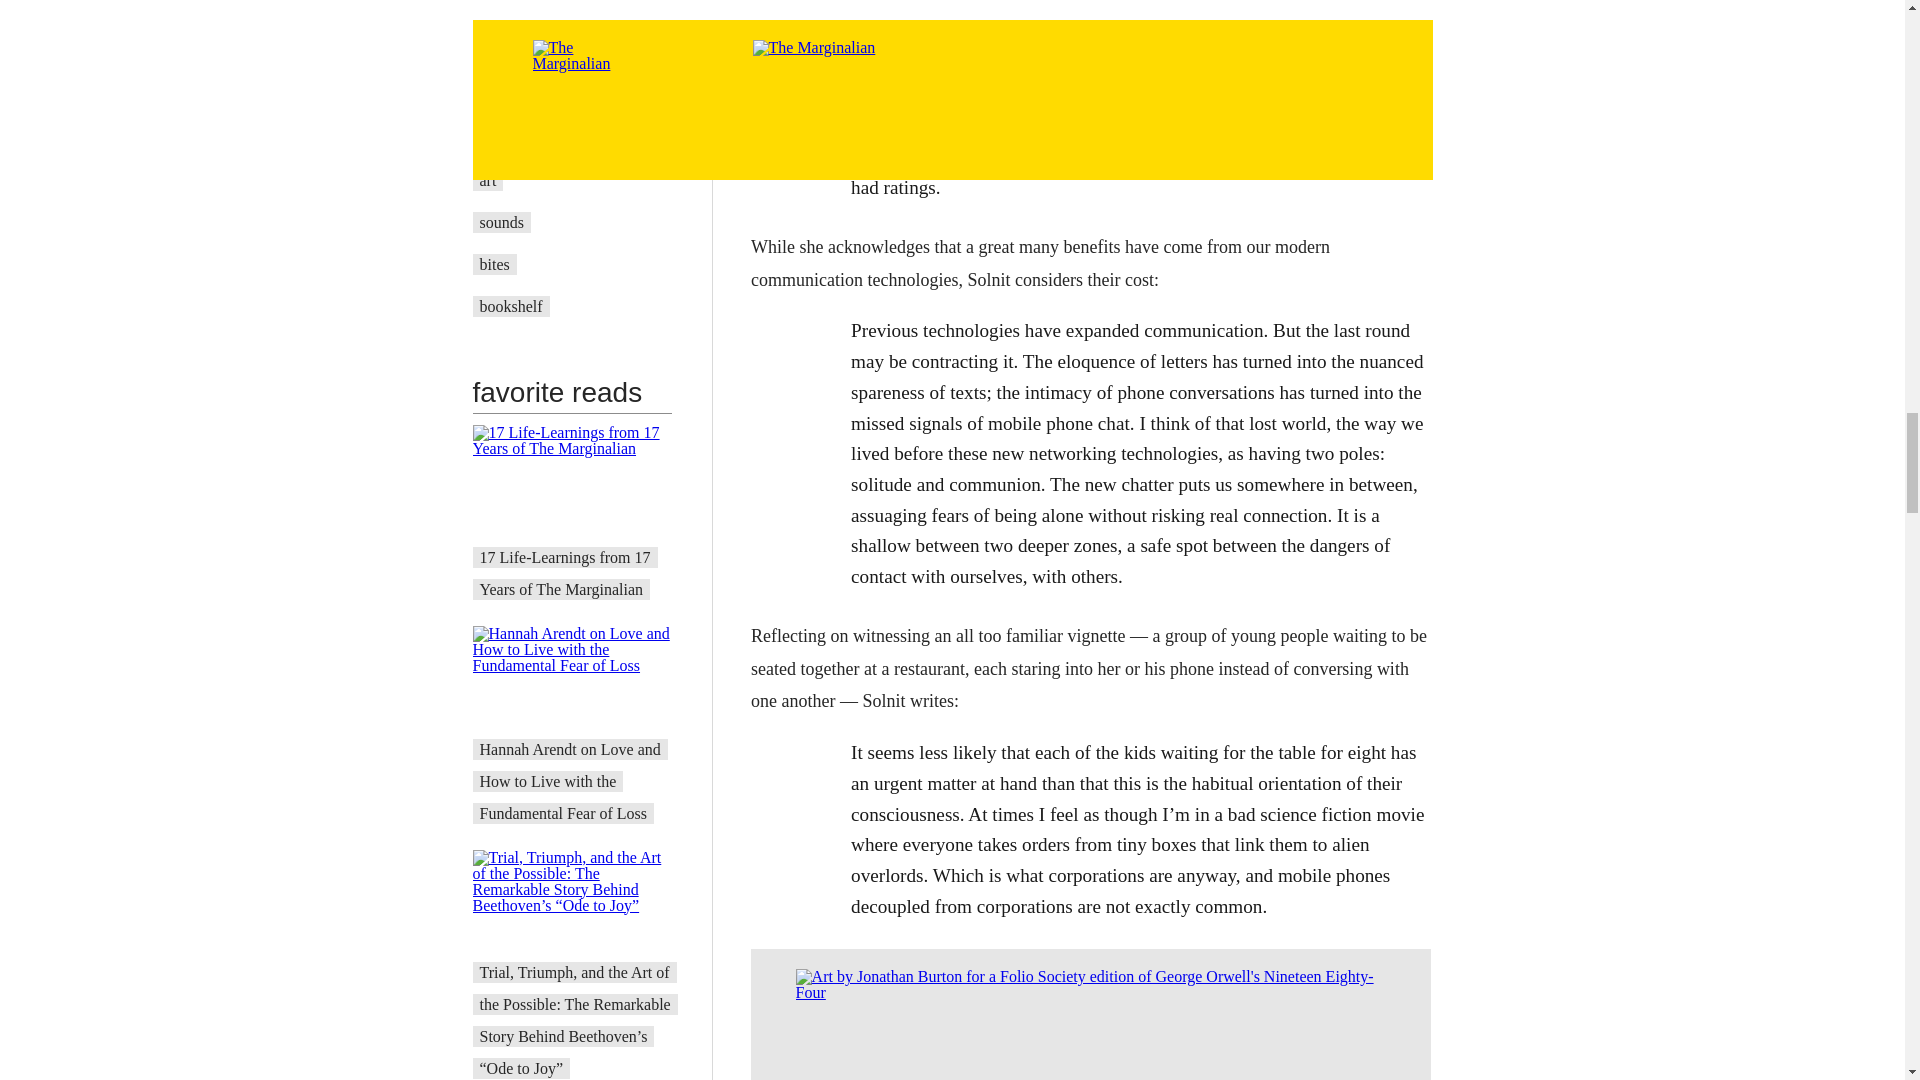  Describe the element at coordinates (543, 138) in the screenshot. I see `A Velocity of Being` at that location.